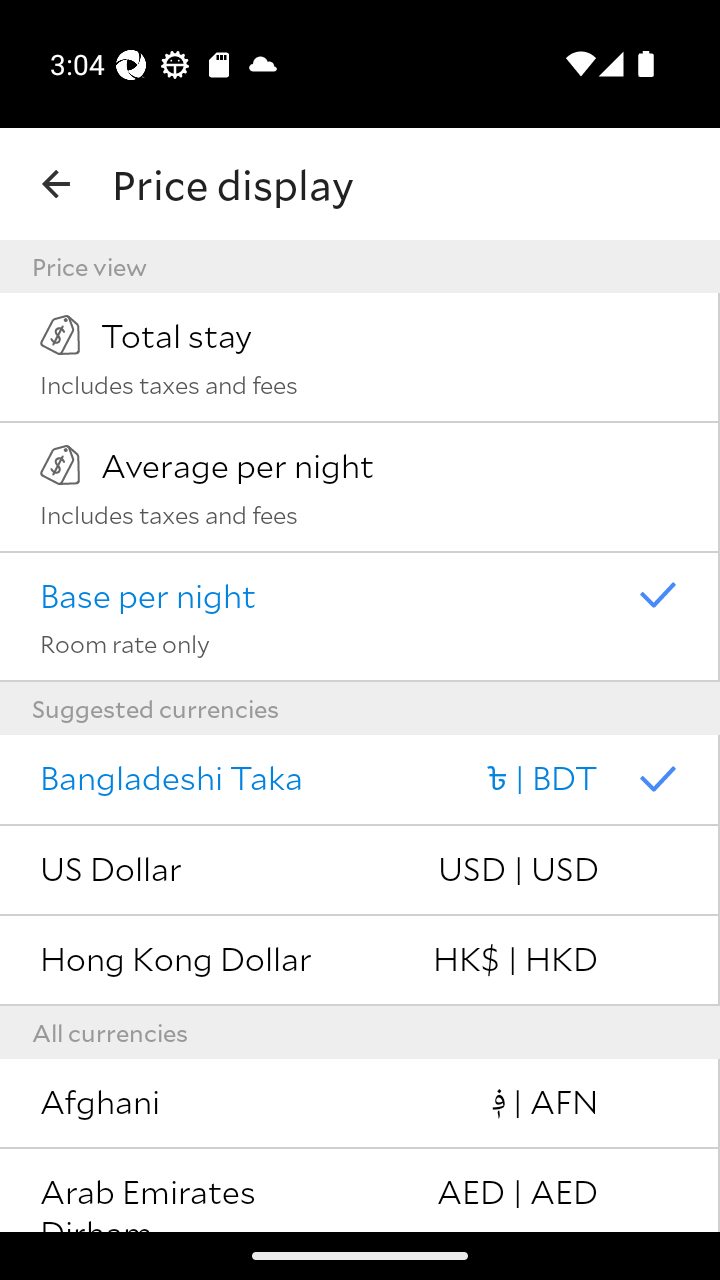 Image resolution: width=720 pixels, height=1280 pixels. Describe the element at coordinates (360, 961) in the screenshot. I see `Hong Kong Dollar HK$ | HKD` at that location.